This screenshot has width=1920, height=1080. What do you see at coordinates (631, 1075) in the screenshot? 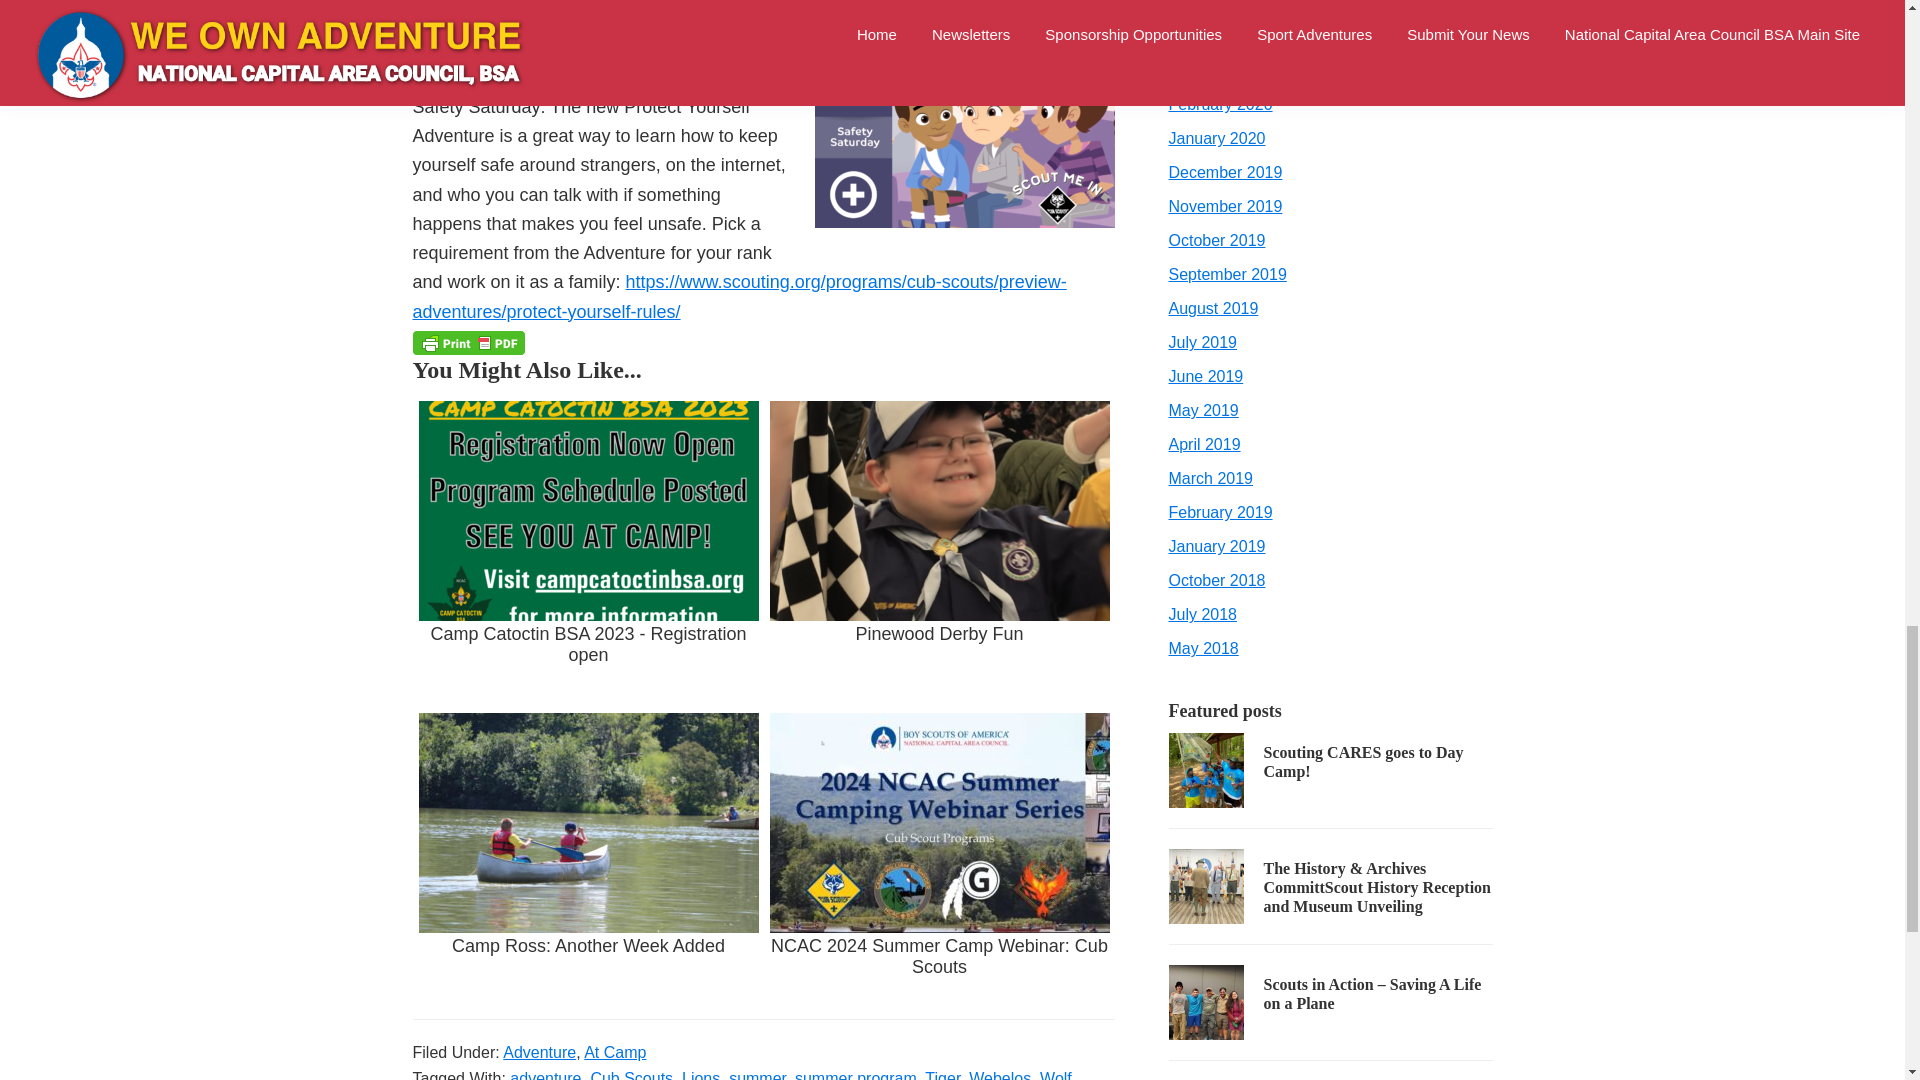
I see `Cub Scouts` at bounding box center [631, 1075].